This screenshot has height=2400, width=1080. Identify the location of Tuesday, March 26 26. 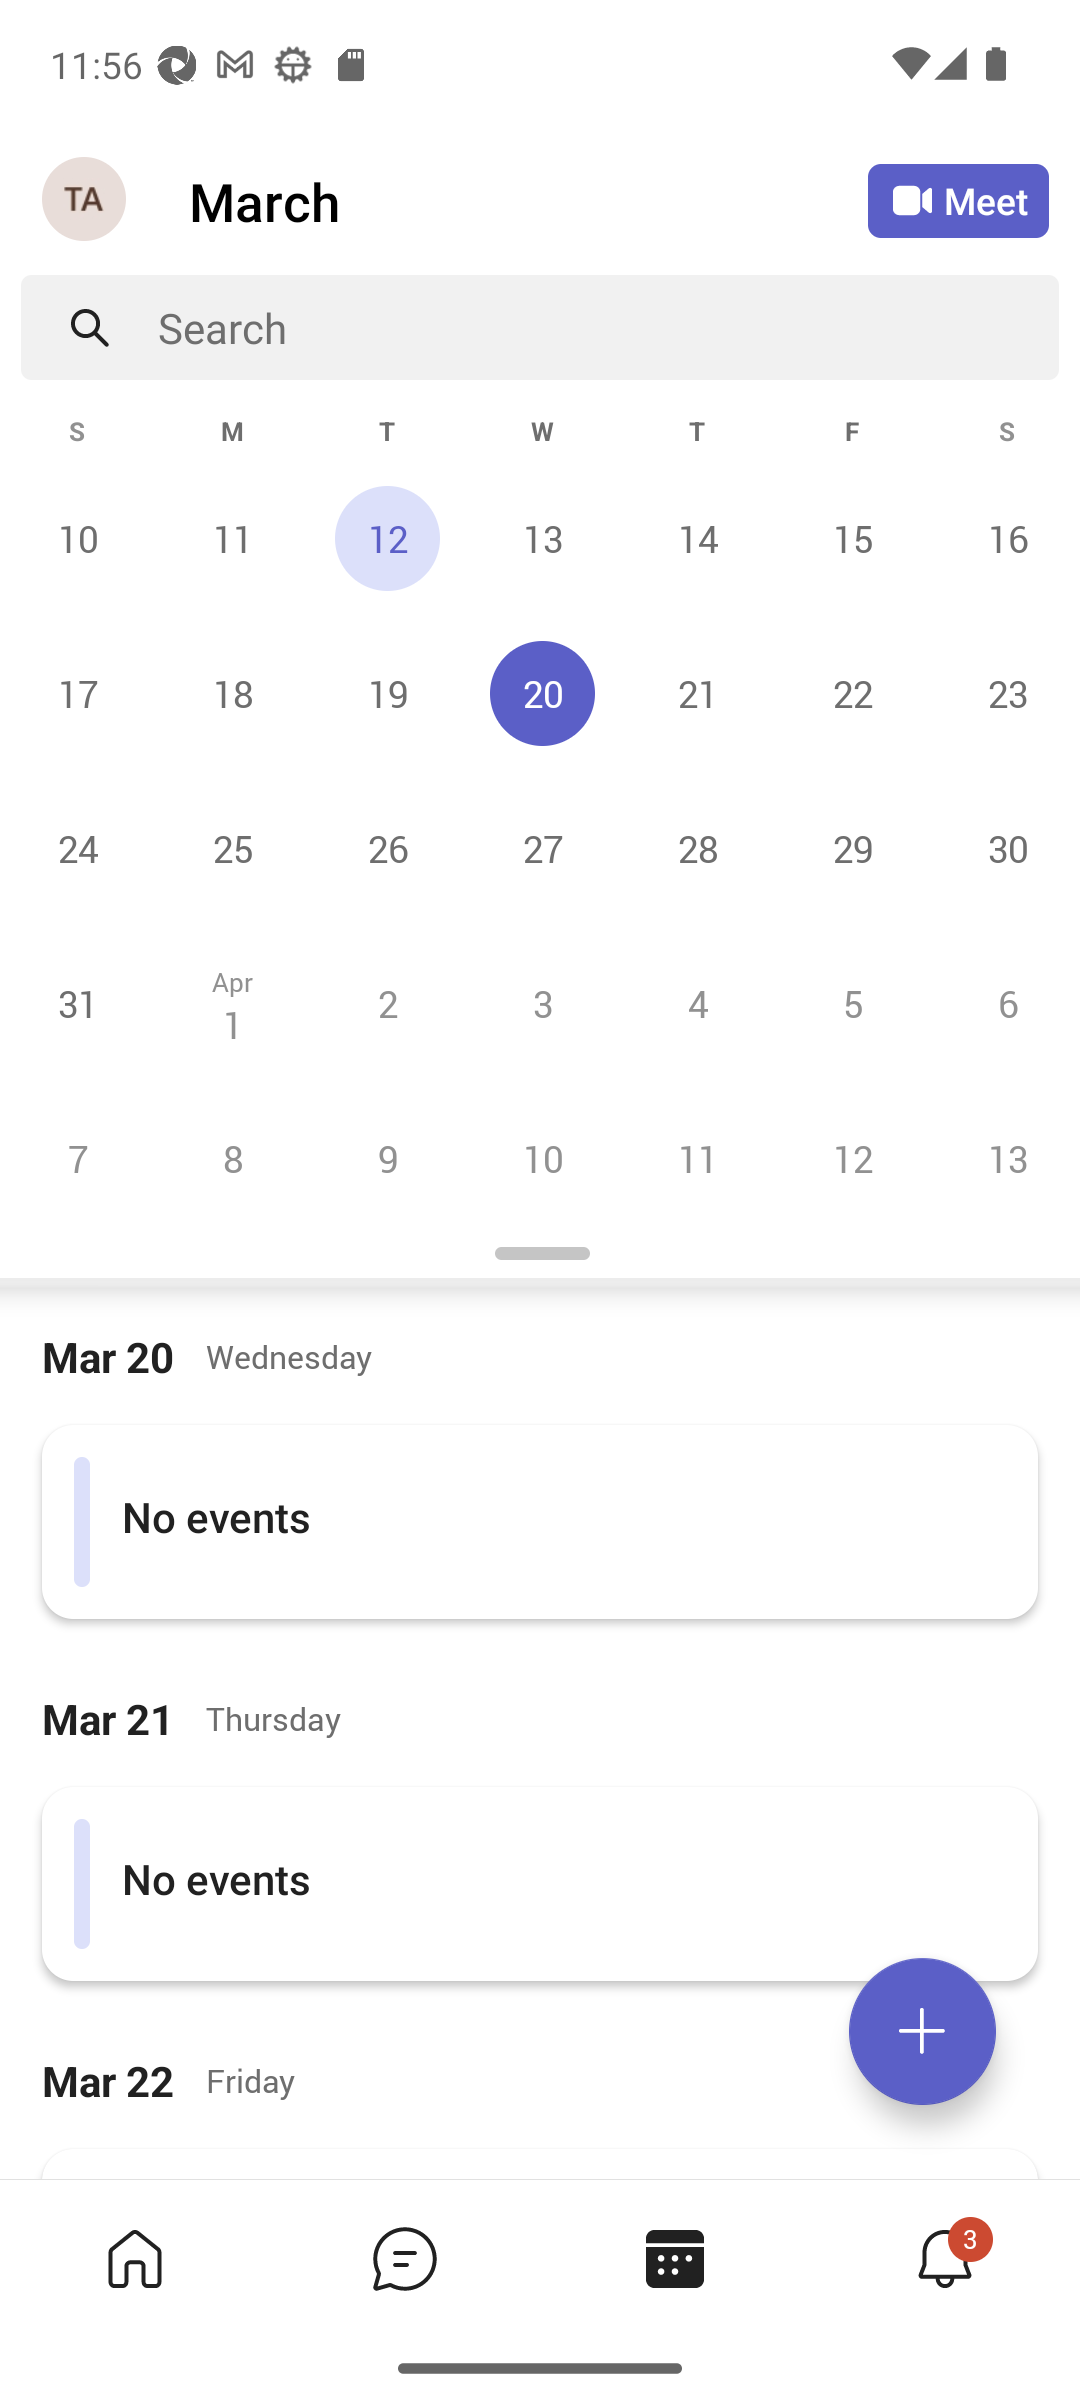
(387, 848).